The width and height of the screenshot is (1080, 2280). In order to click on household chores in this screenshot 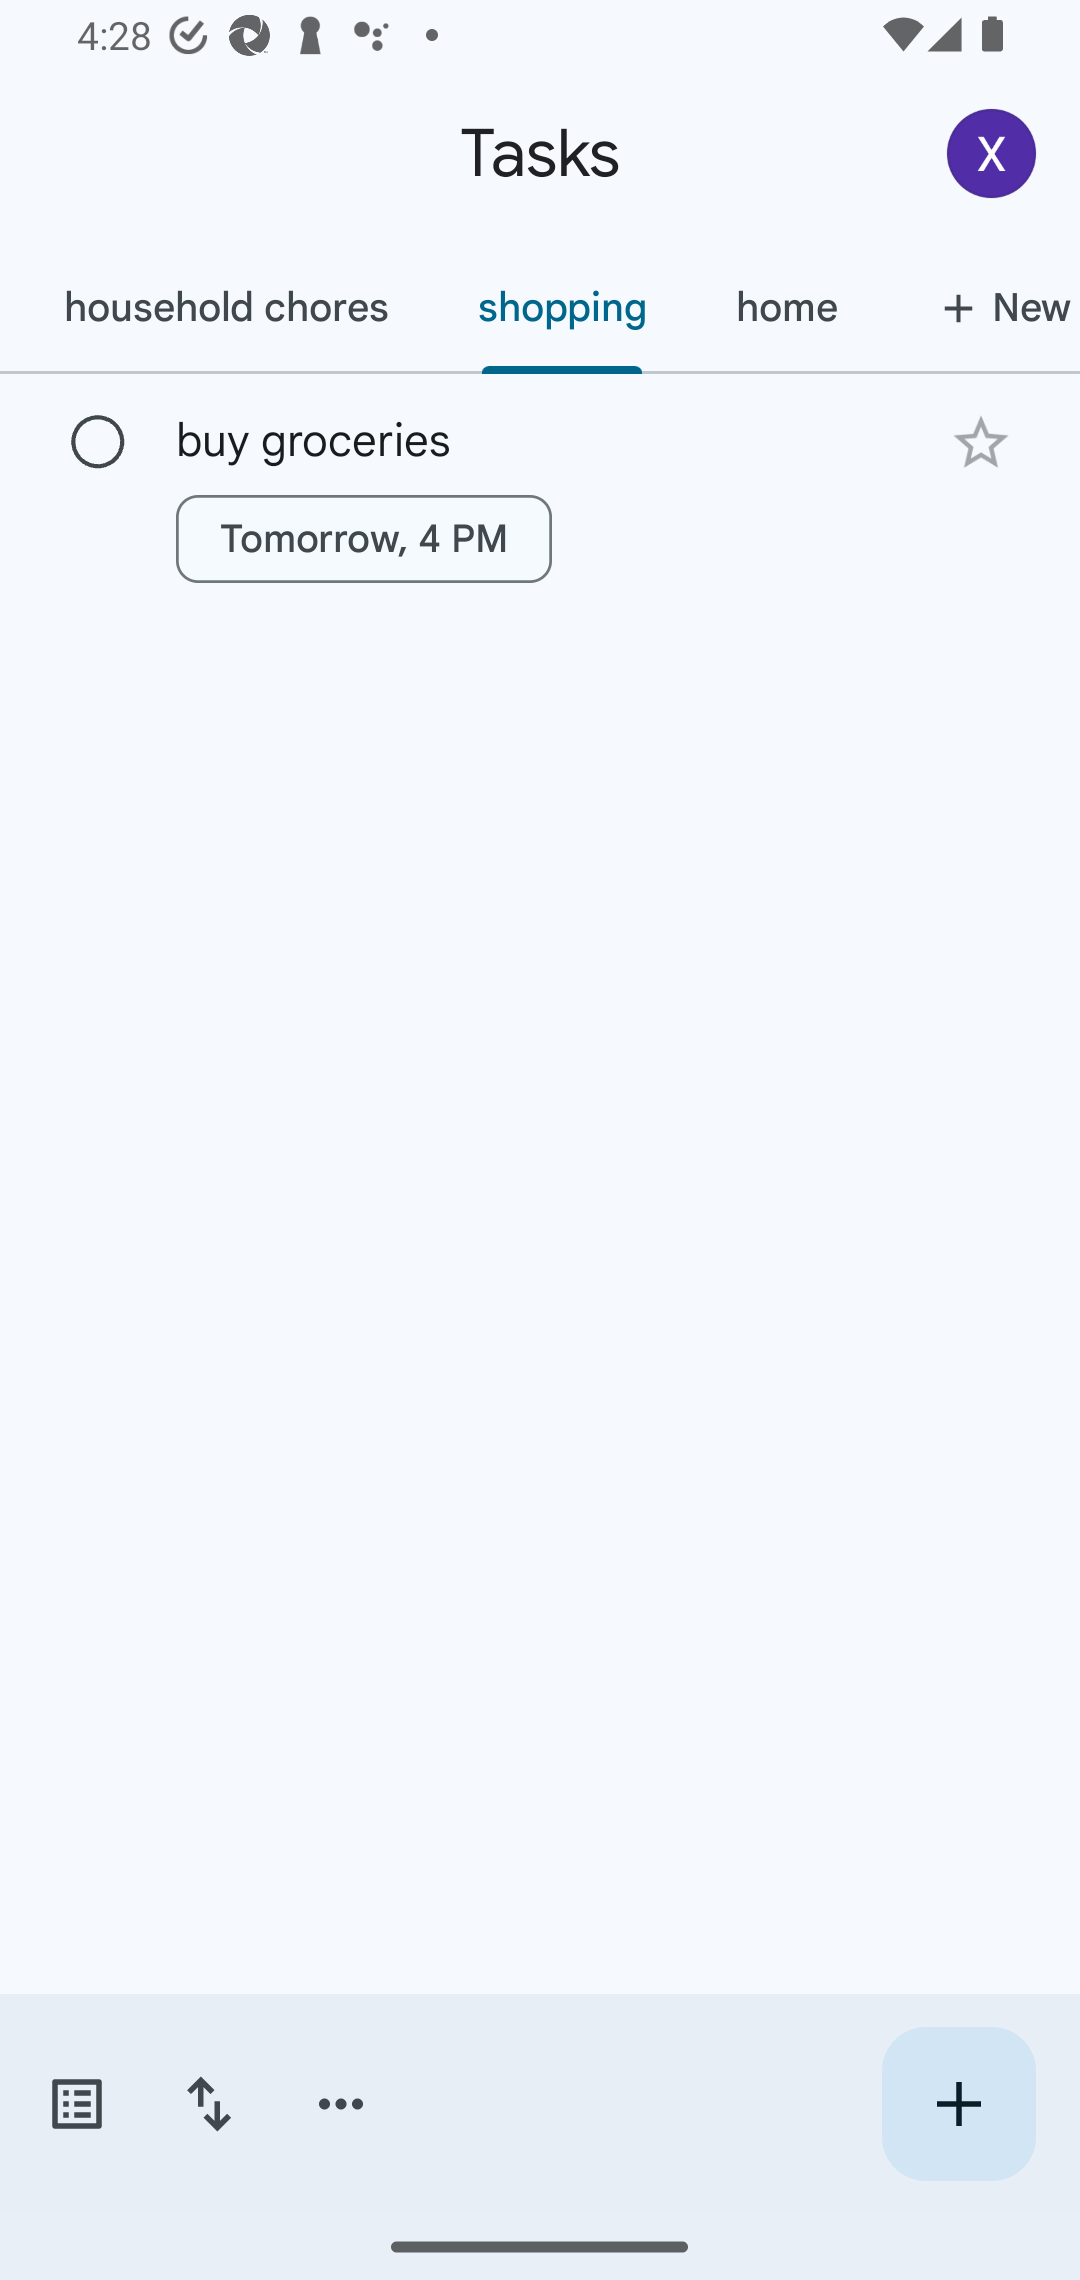, I will do `click(226, 307)`.